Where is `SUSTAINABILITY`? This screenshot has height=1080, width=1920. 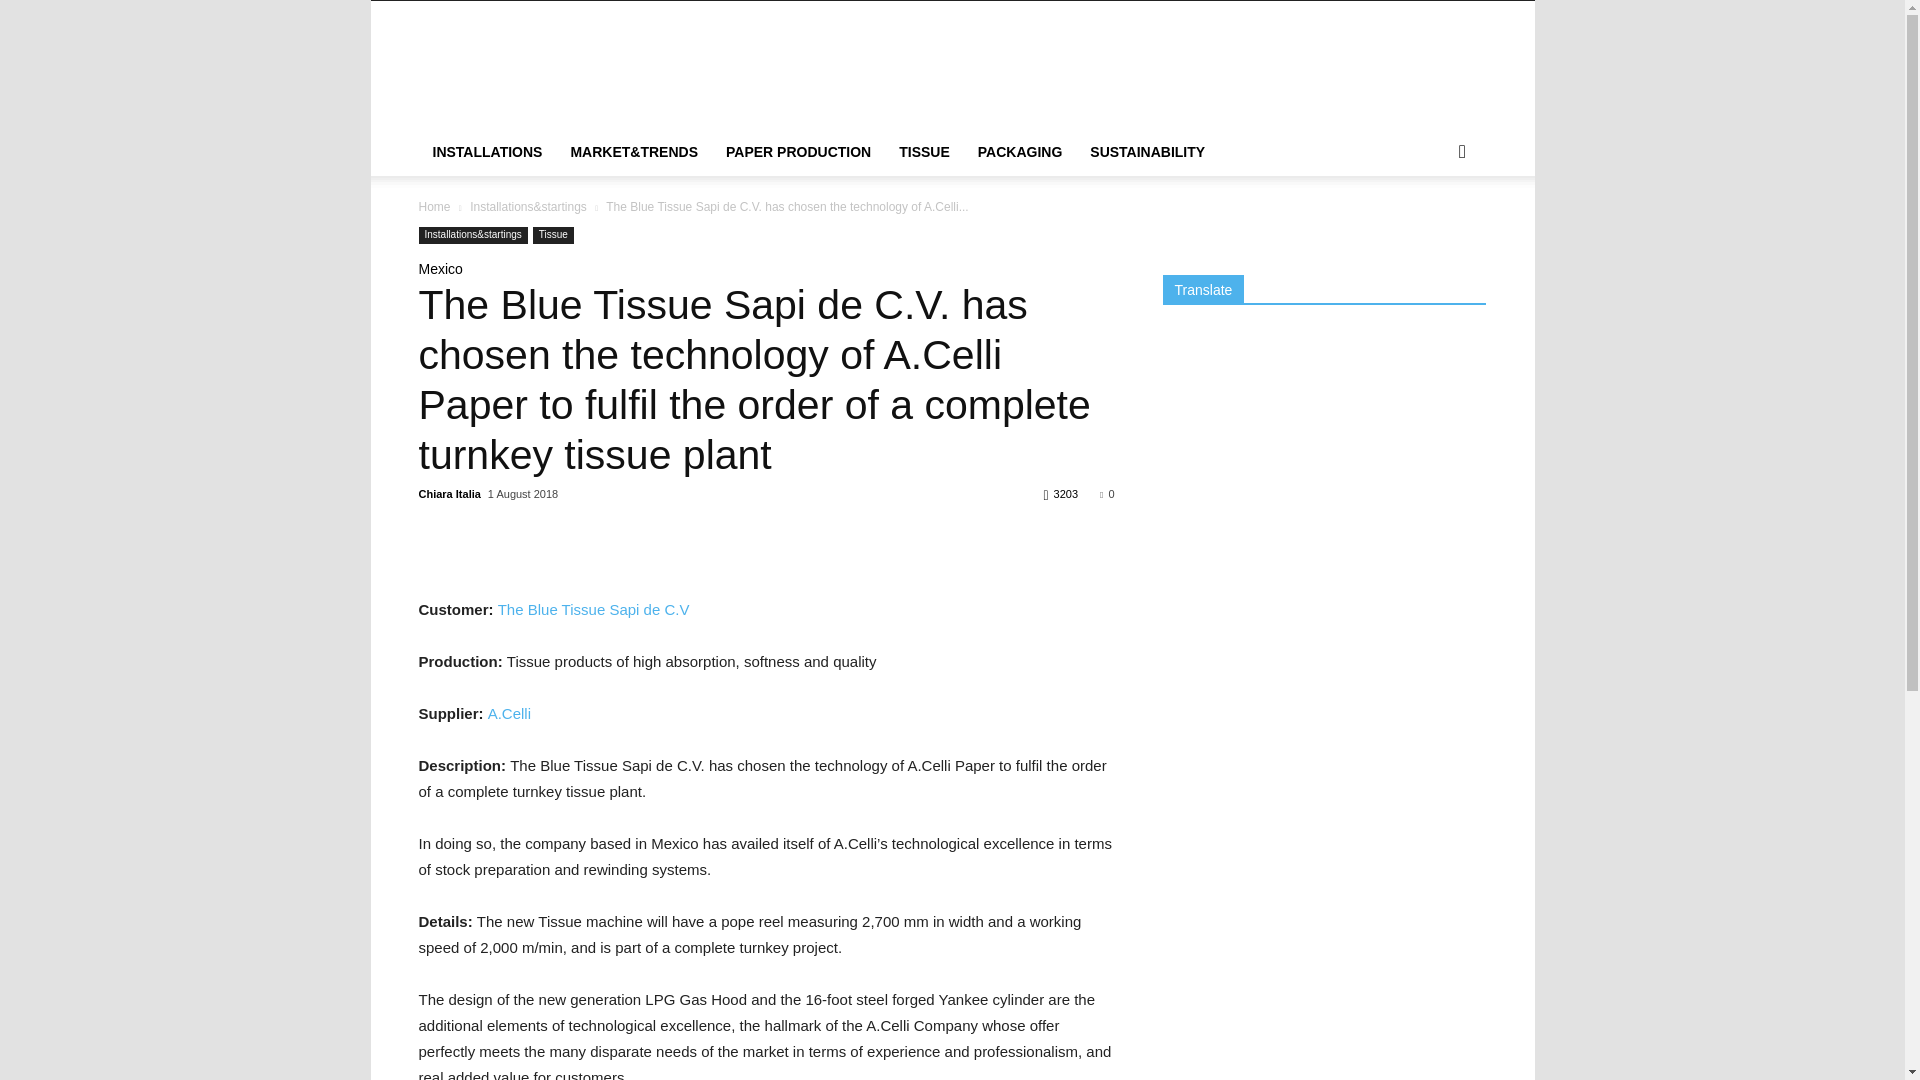 SUSTAINABILITY is located at coordinates (1147, 152).